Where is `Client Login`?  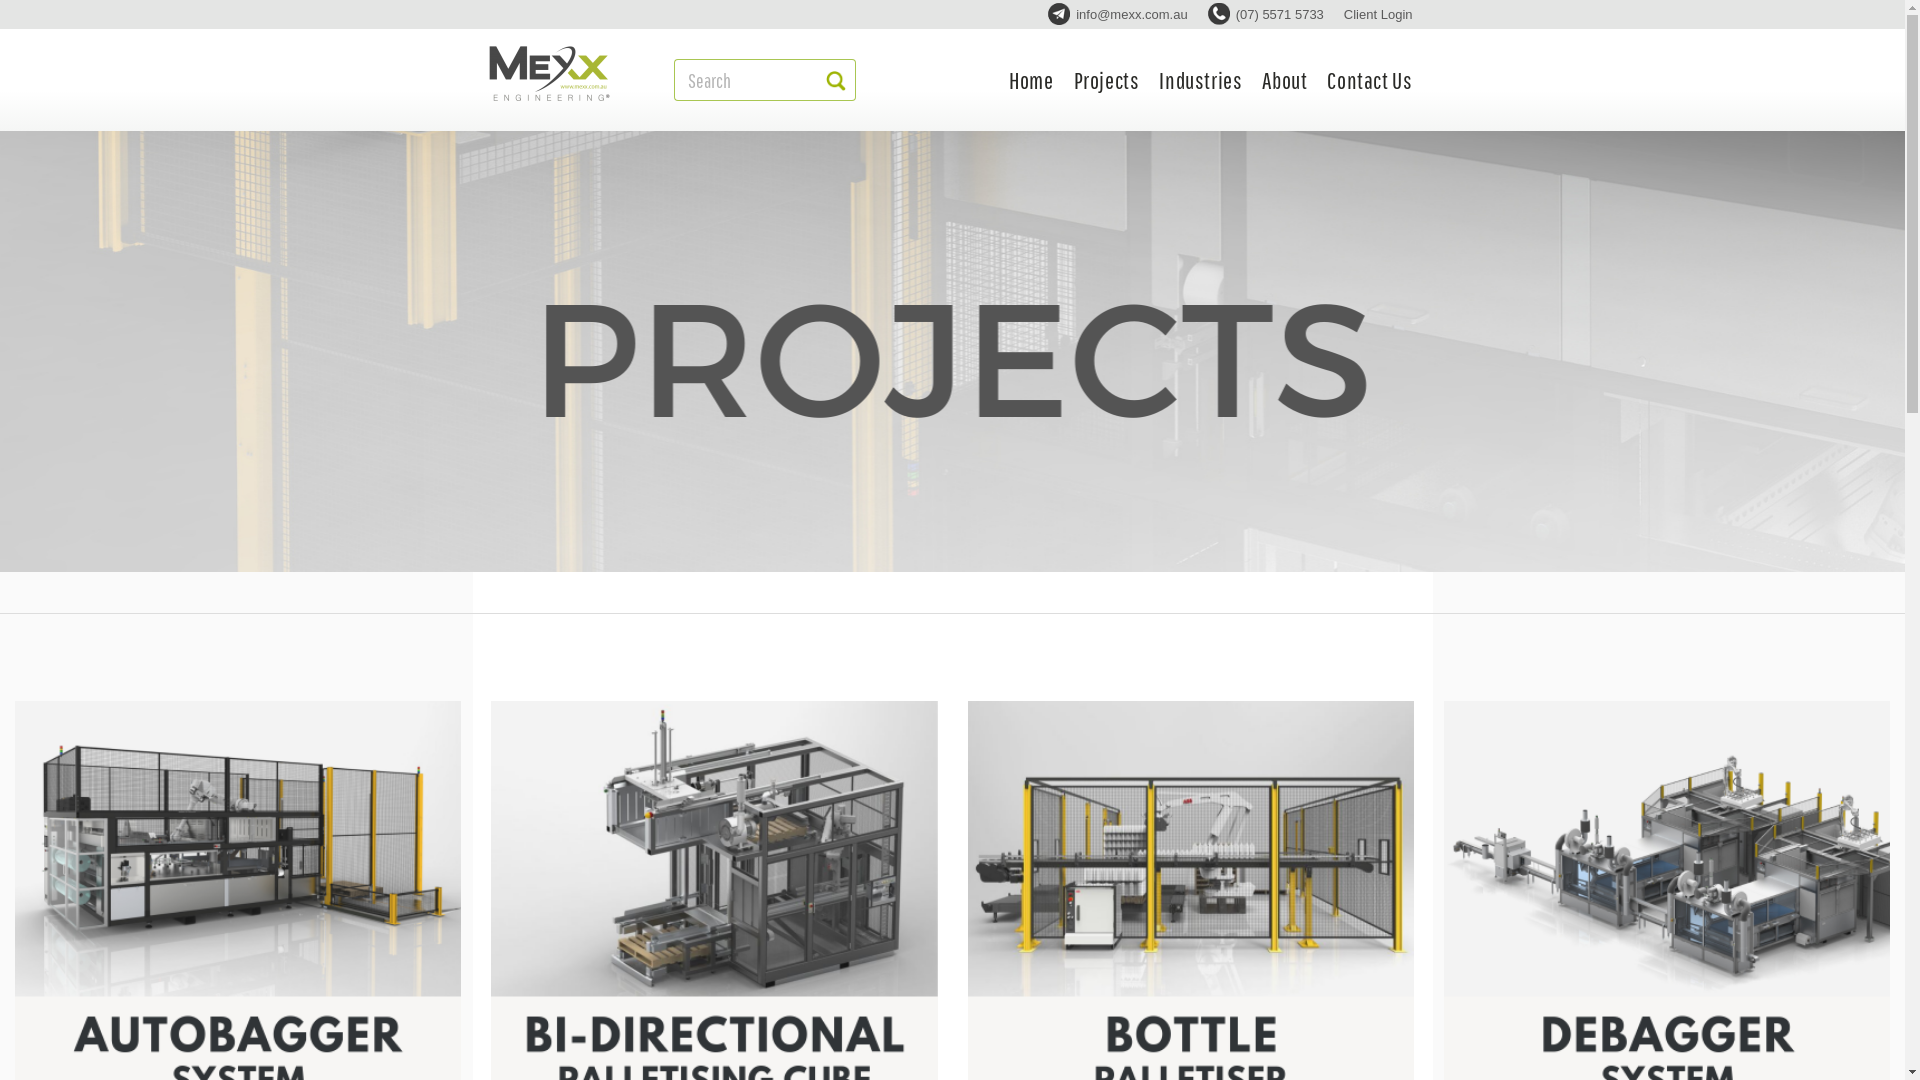
Client Login is located at coordinates (1378, 14).